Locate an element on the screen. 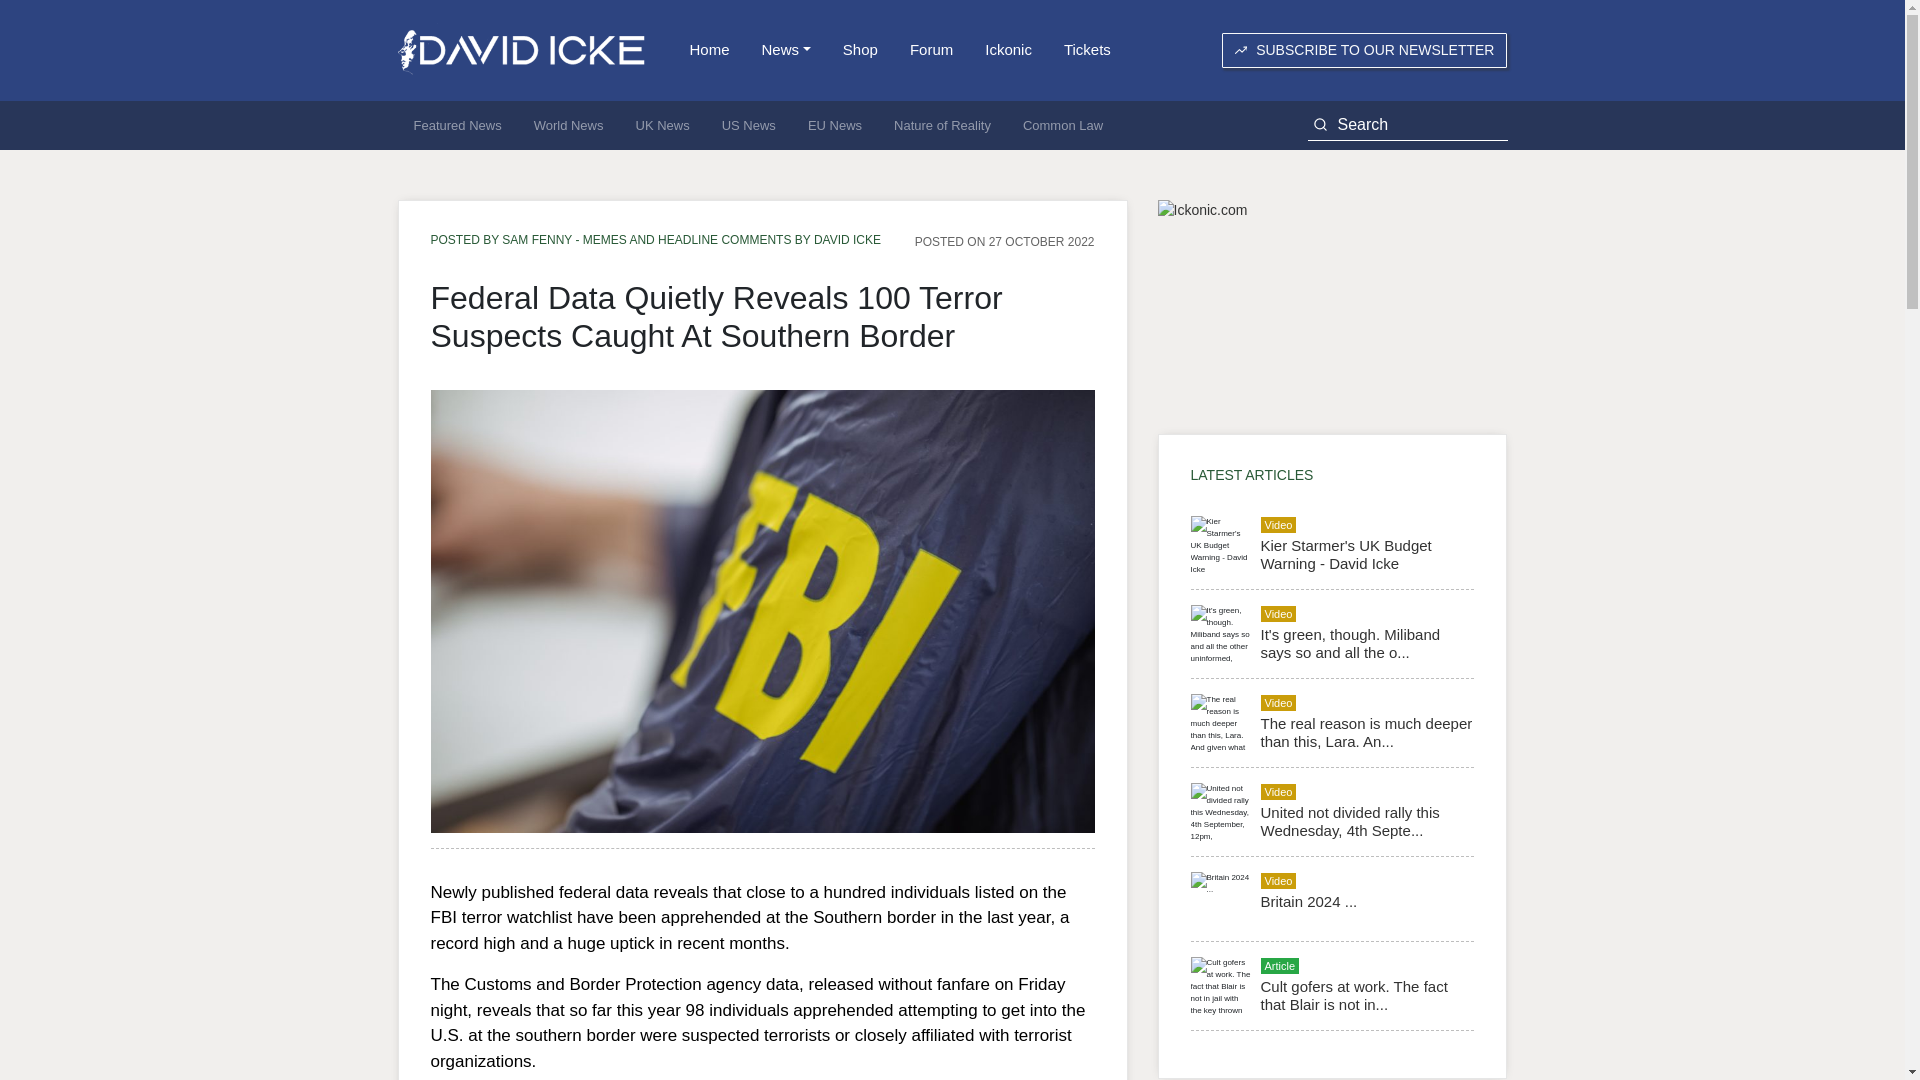 The image size is (1920, 1080). SUBSCRIBE TO OUR NEWSLETTER is located at coordinates (1364, 50).